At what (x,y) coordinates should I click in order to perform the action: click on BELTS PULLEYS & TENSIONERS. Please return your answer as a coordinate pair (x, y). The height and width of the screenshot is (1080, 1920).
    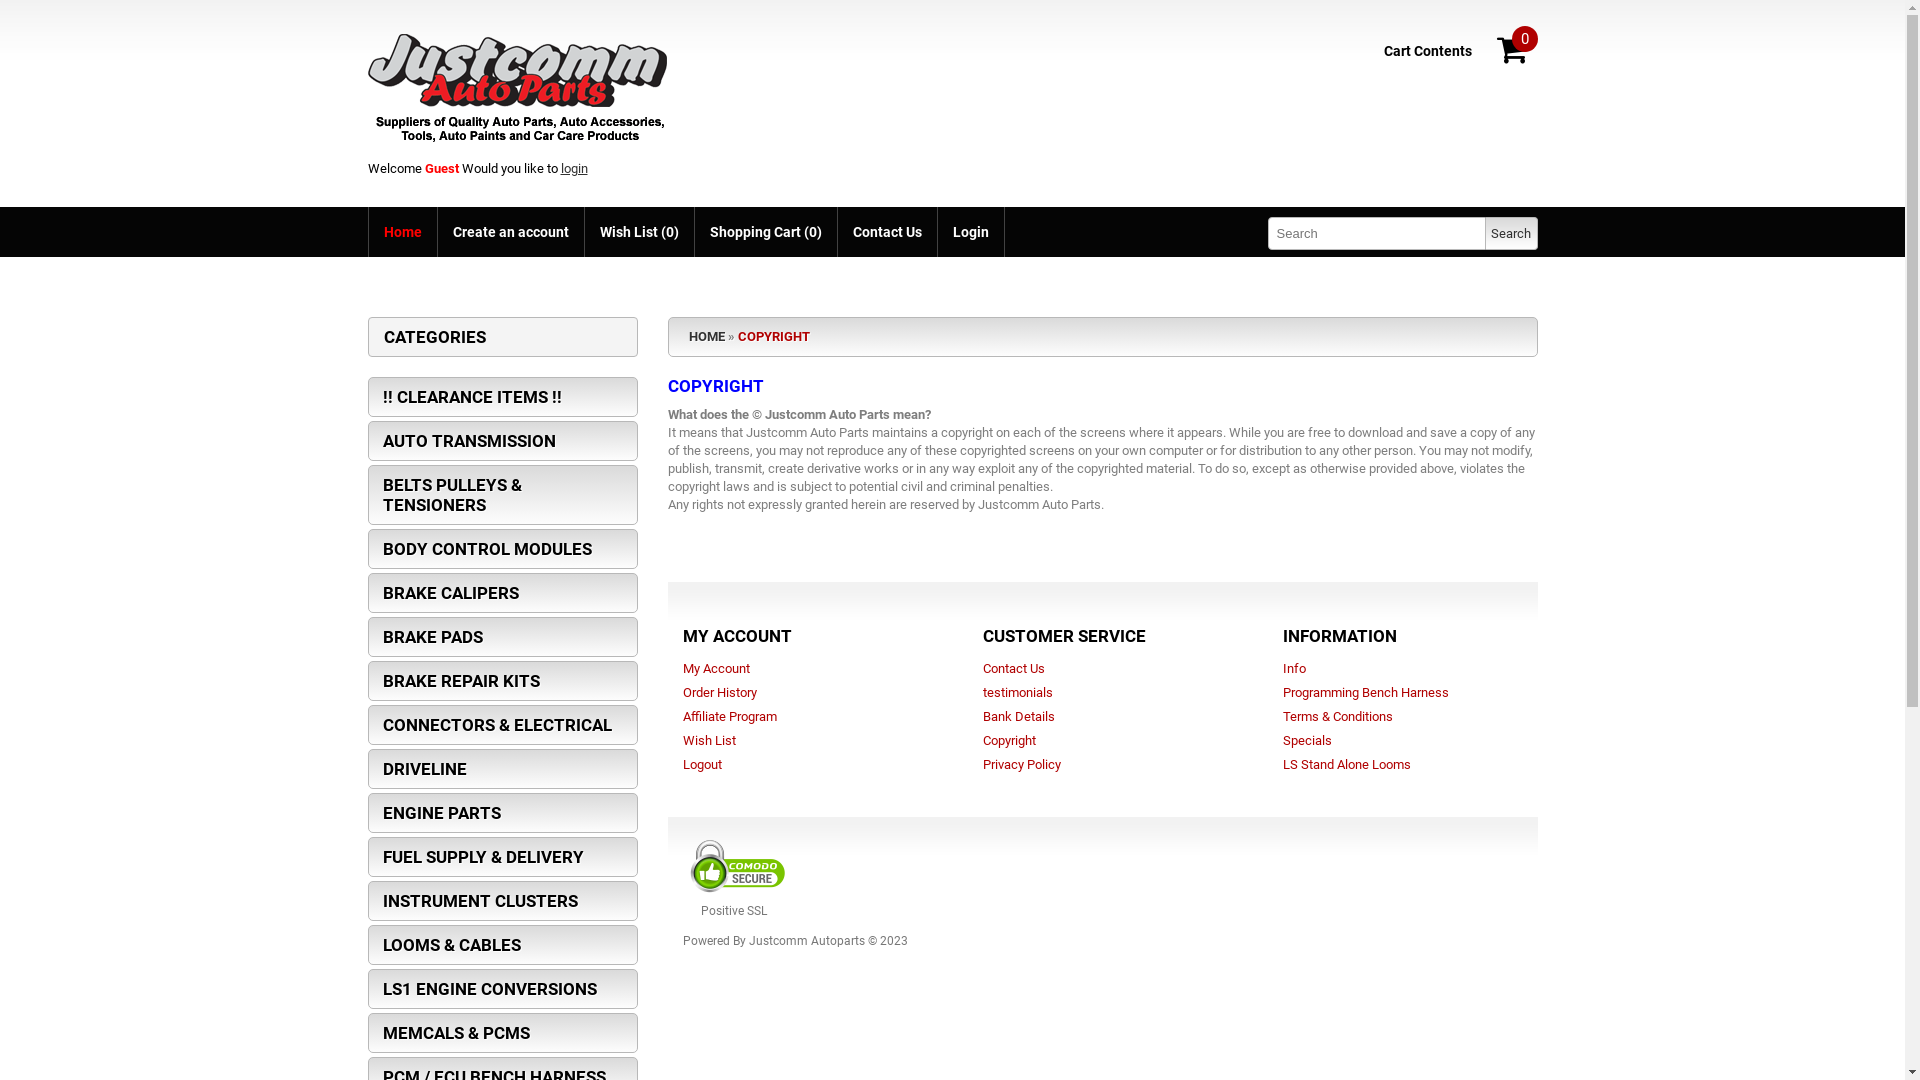
    Looking at the image, I should click on (503, 495).